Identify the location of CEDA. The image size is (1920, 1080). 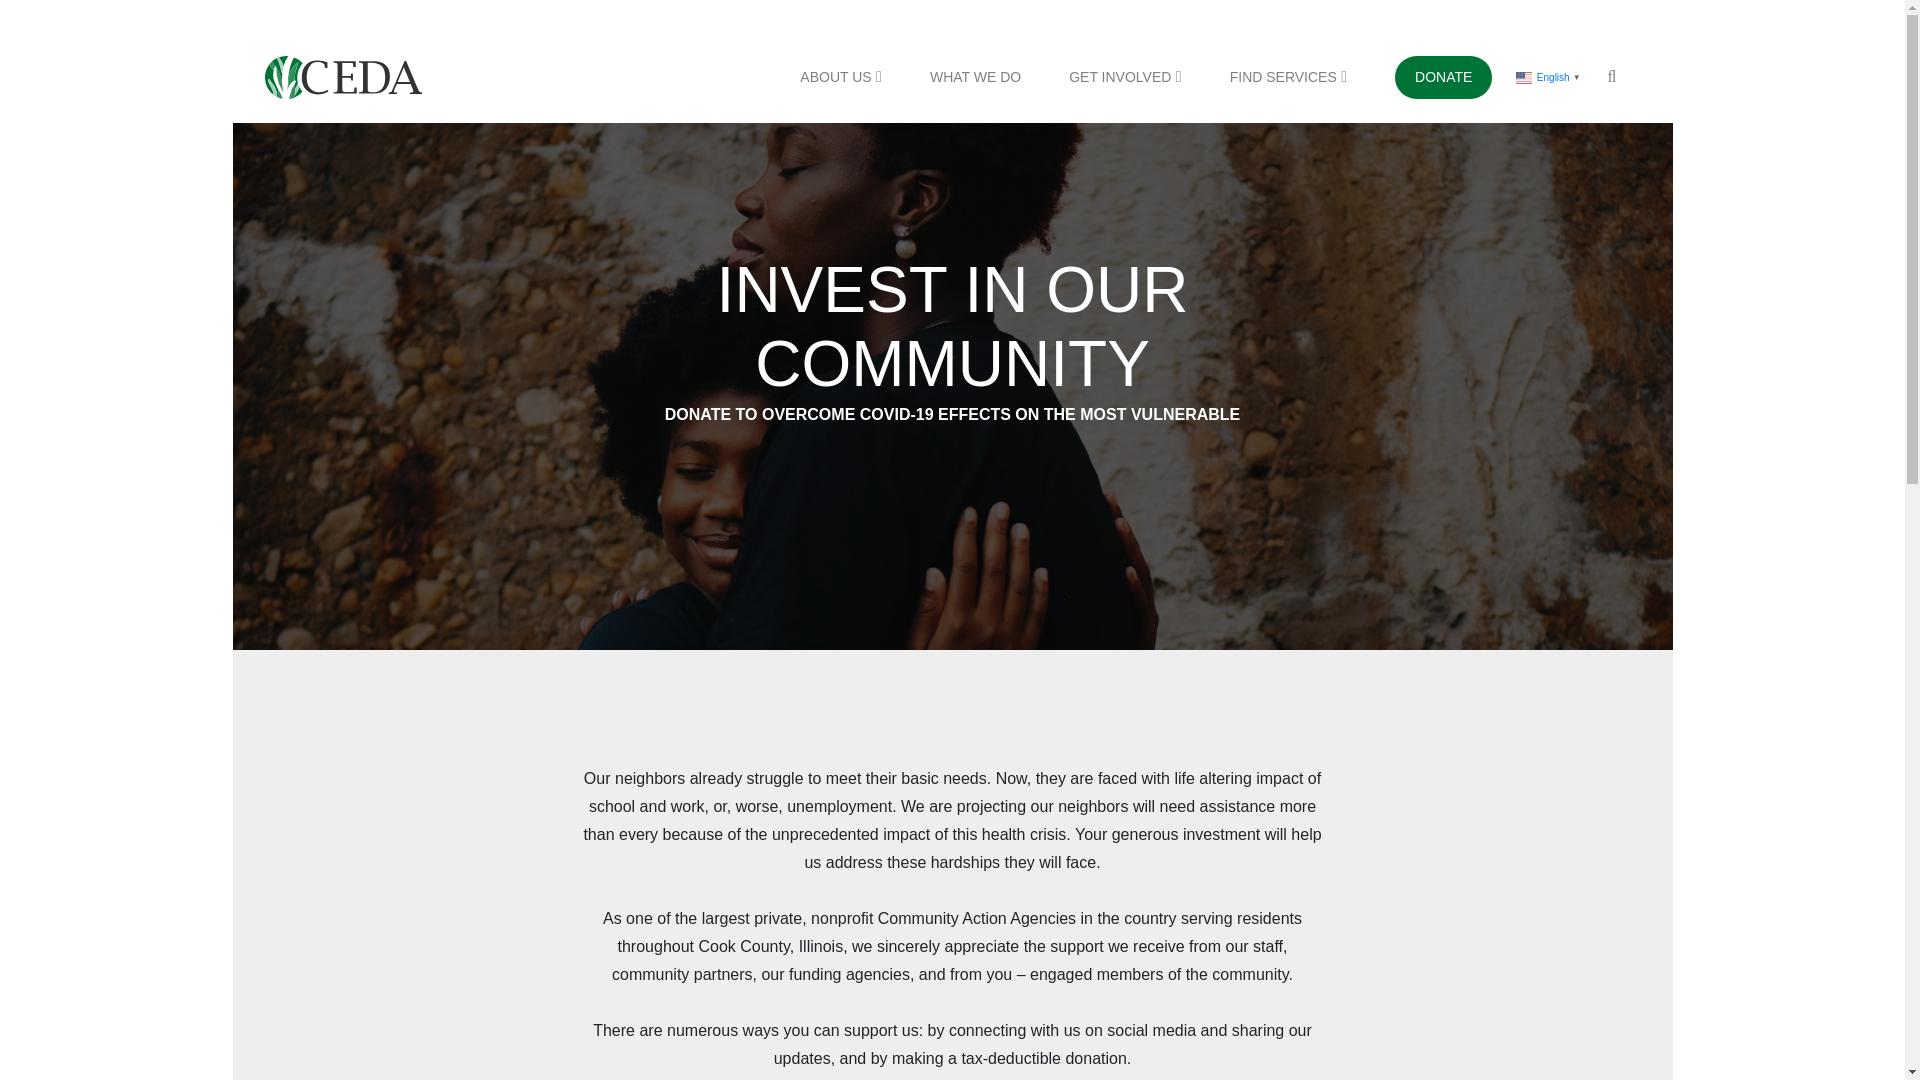
(342, 77).